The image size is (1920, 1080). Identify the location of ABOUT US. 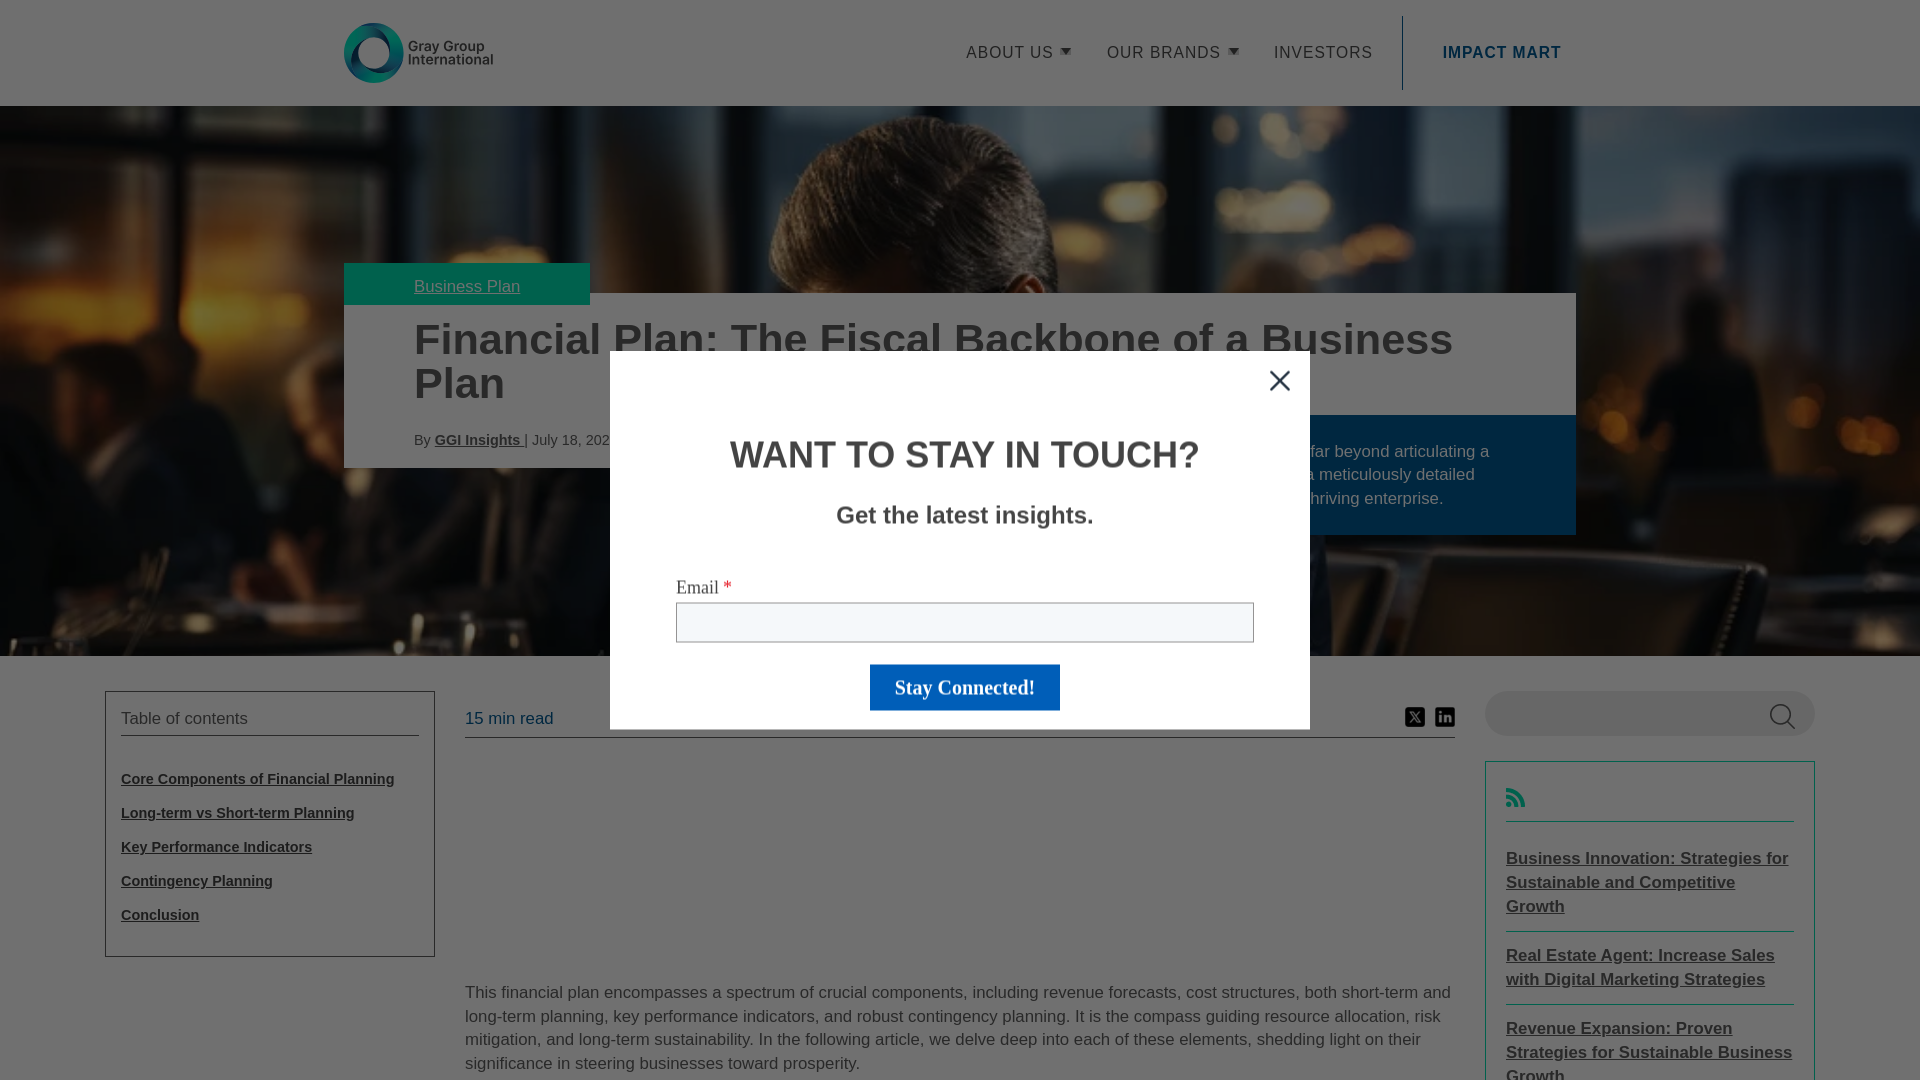
(1008, 52).